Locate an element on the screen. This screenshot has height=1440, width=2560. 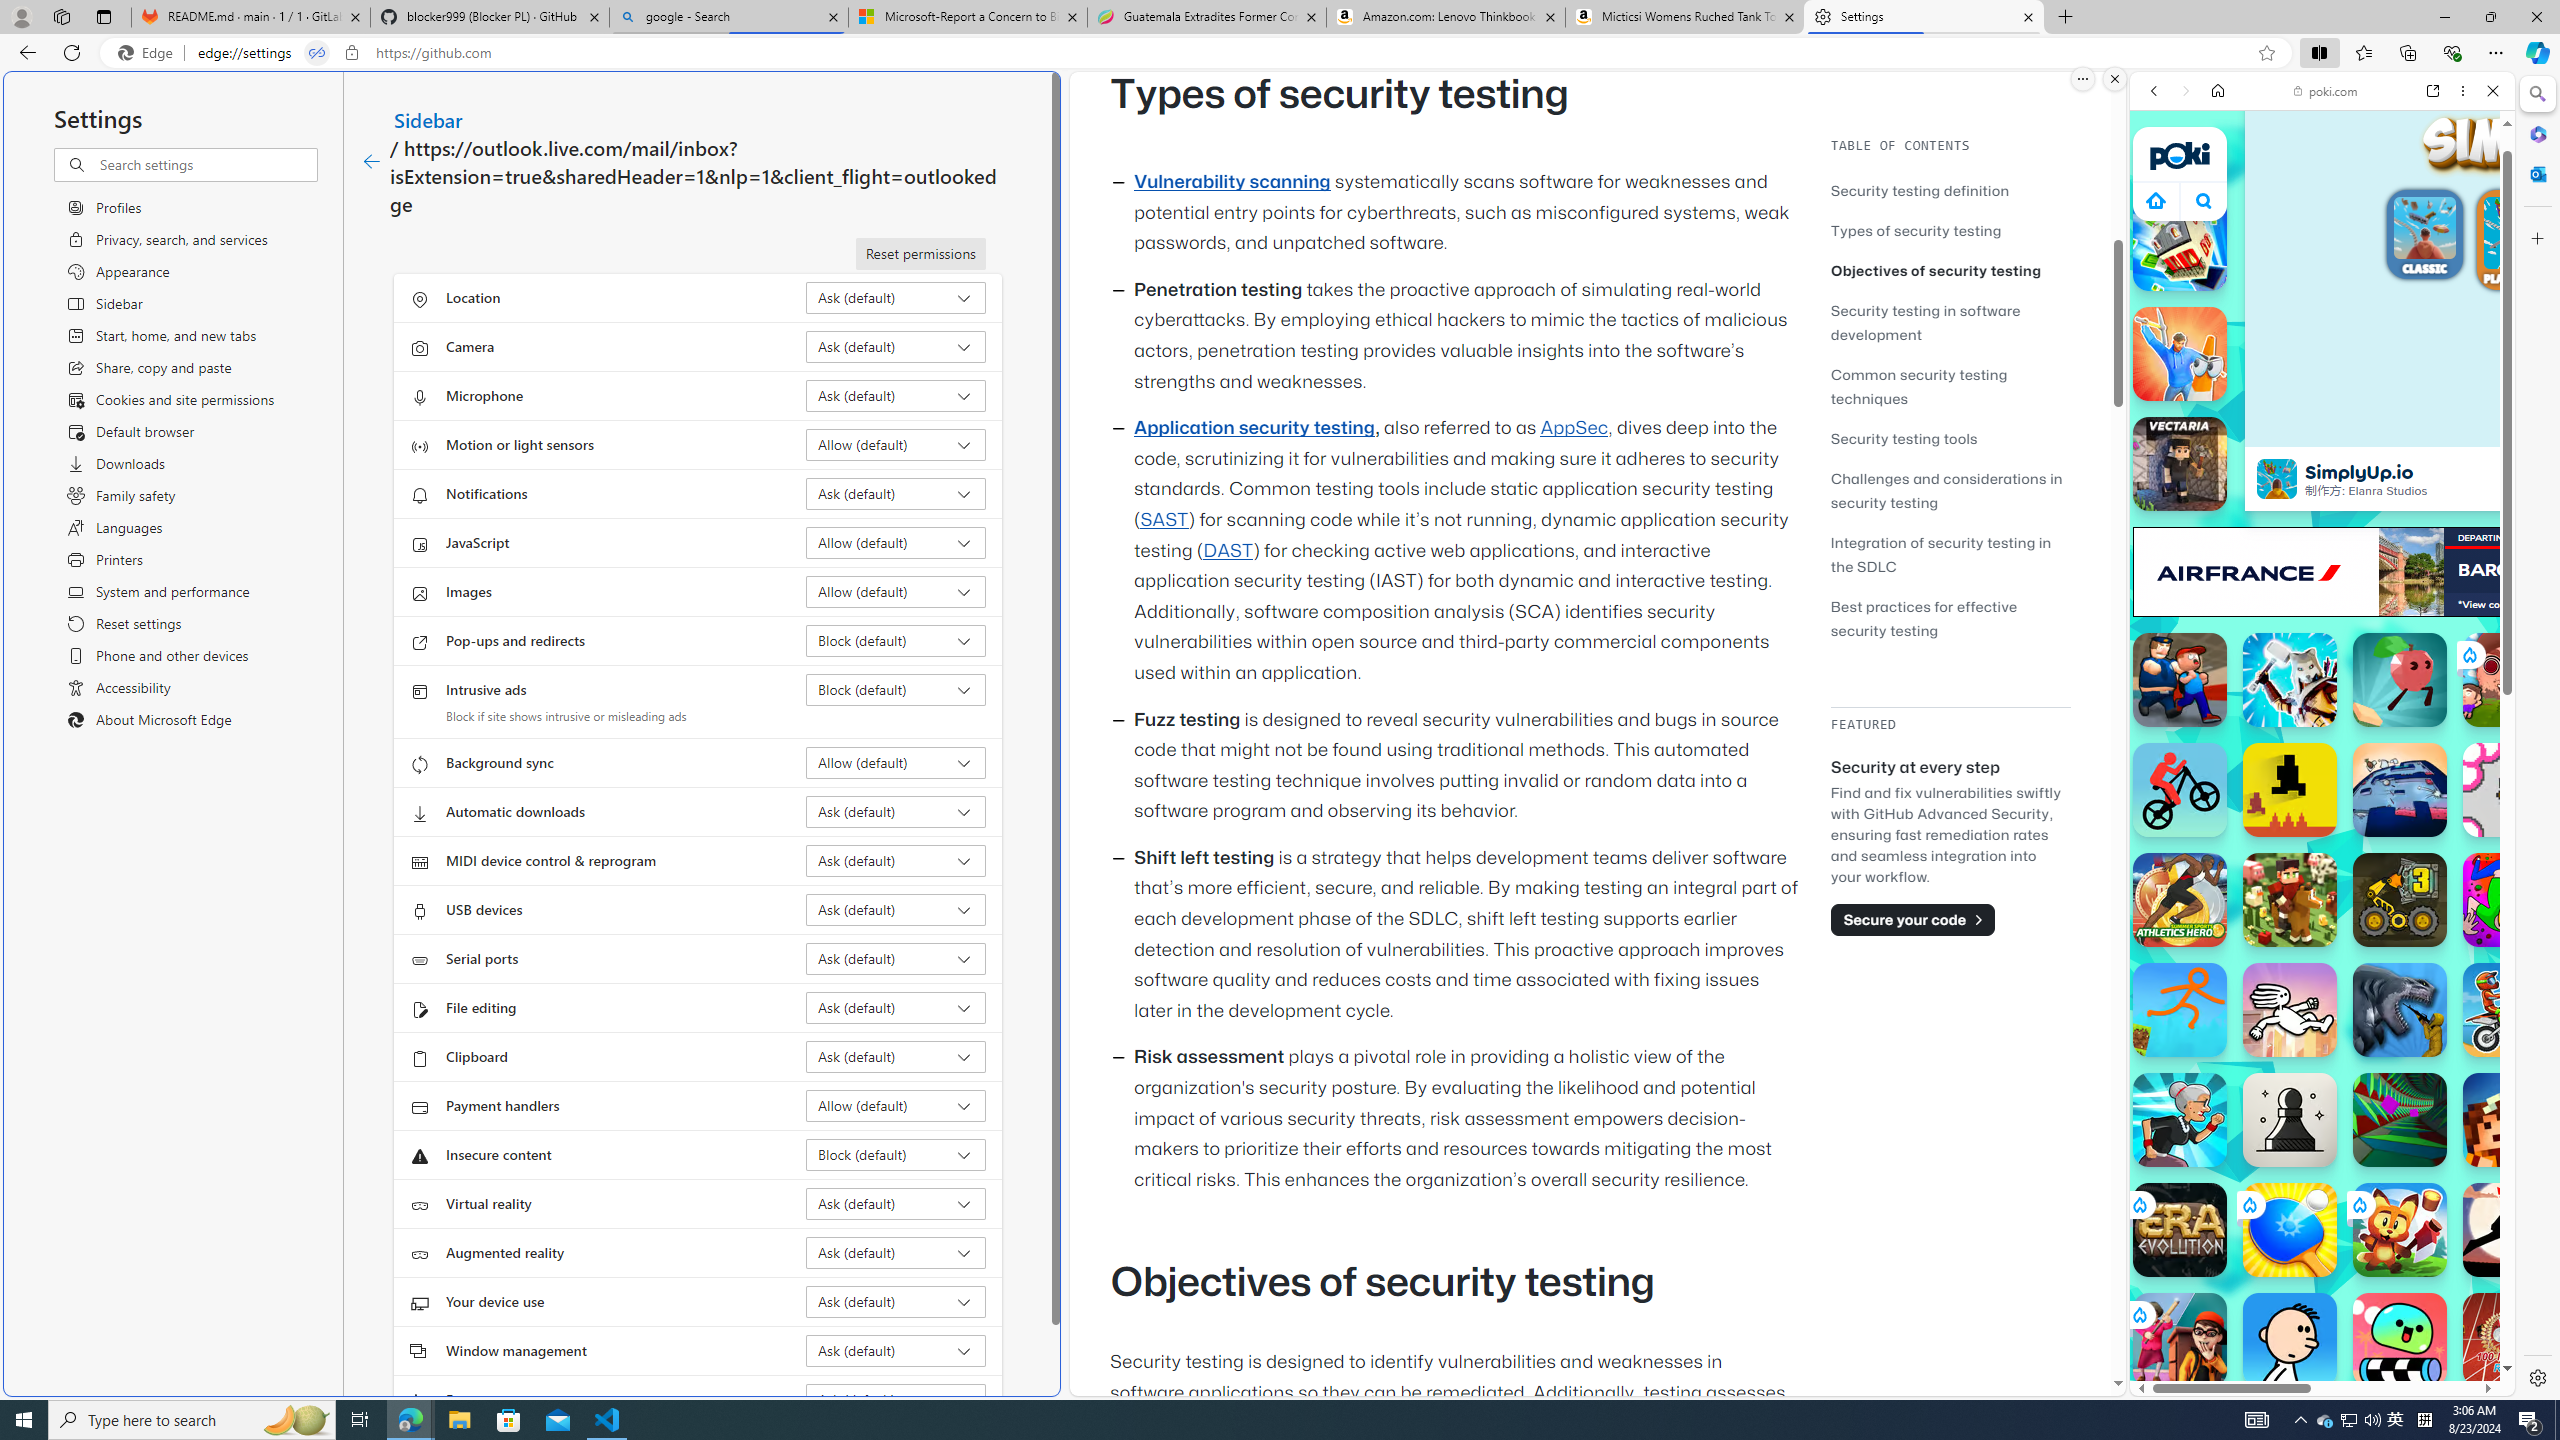
Lurkers.io is located at coordinates (2510, 1119).